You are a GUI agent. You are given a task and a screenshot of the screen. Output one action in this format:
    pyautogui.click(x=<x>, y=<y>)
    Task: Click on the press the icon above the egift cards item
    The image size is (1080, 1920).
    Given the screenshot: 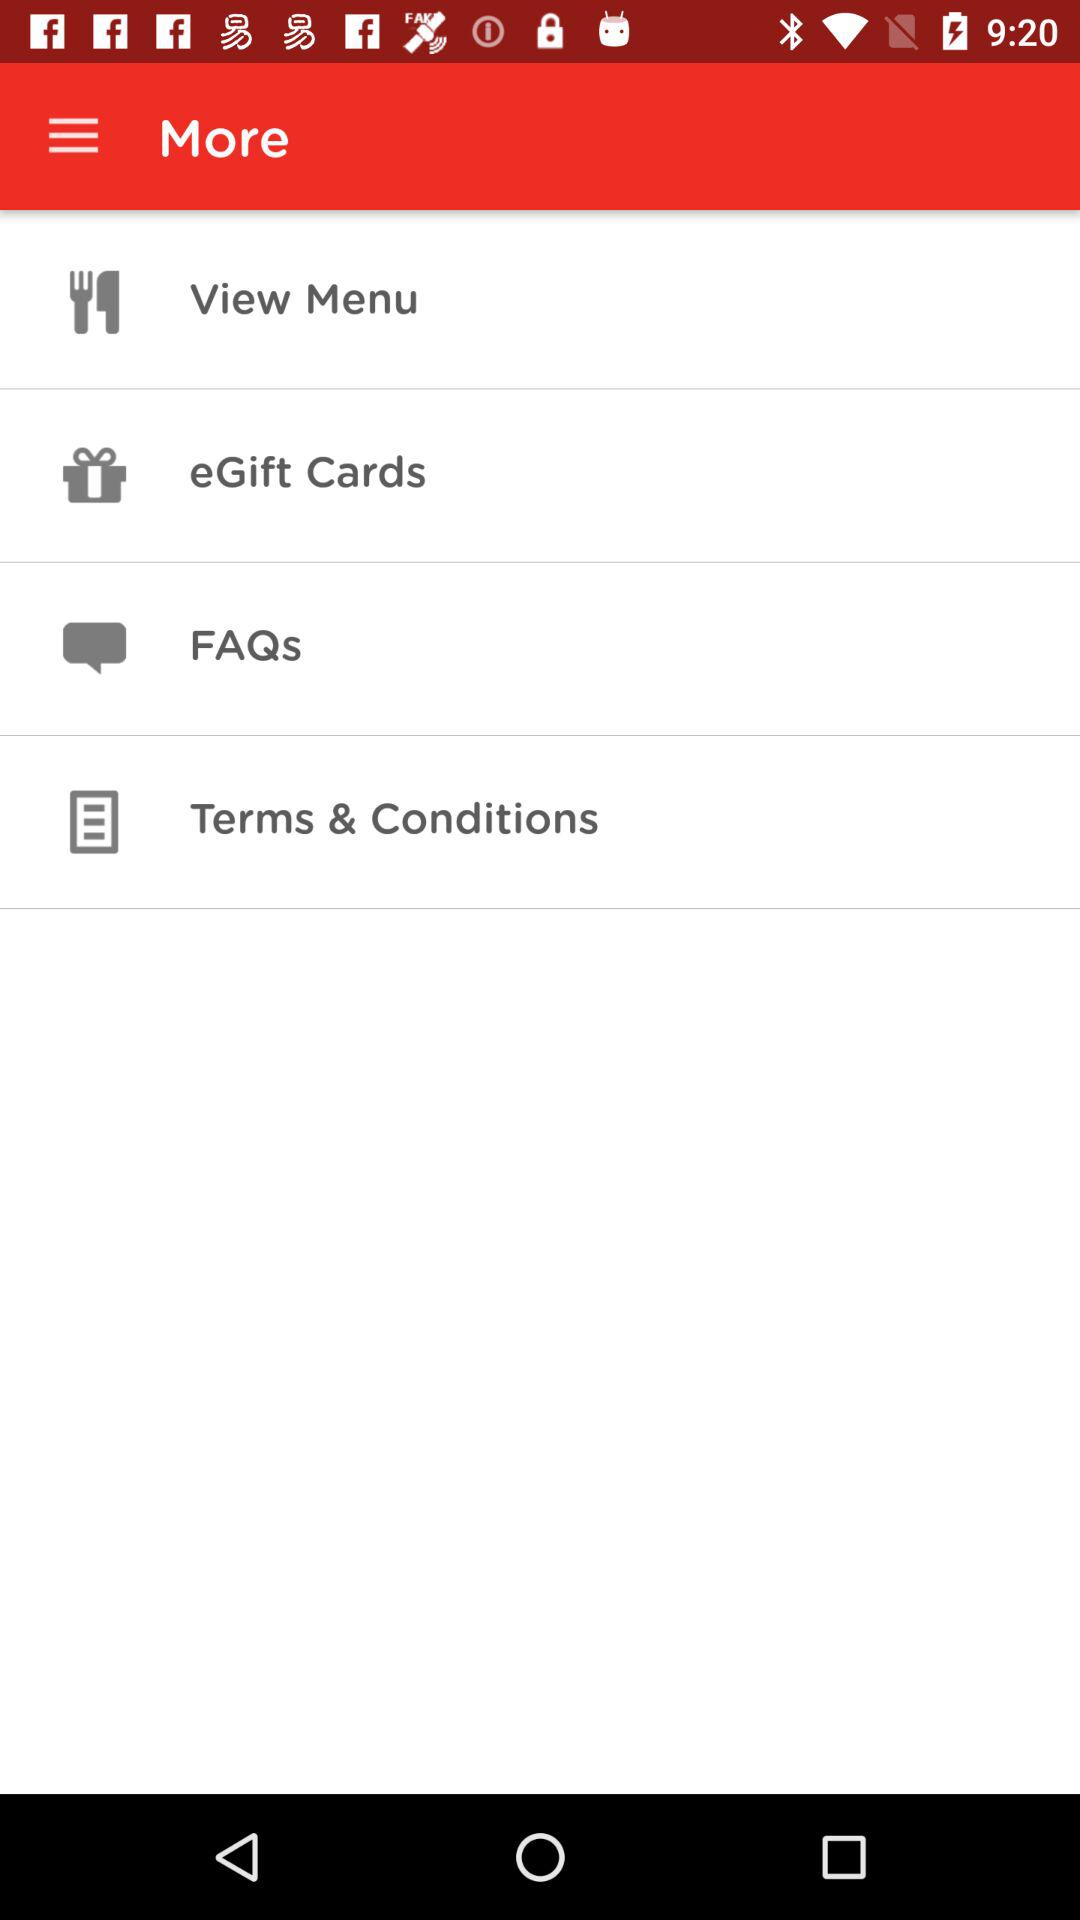 What is the action you would take?
    pyautogui.click(x=304, y=302)
    